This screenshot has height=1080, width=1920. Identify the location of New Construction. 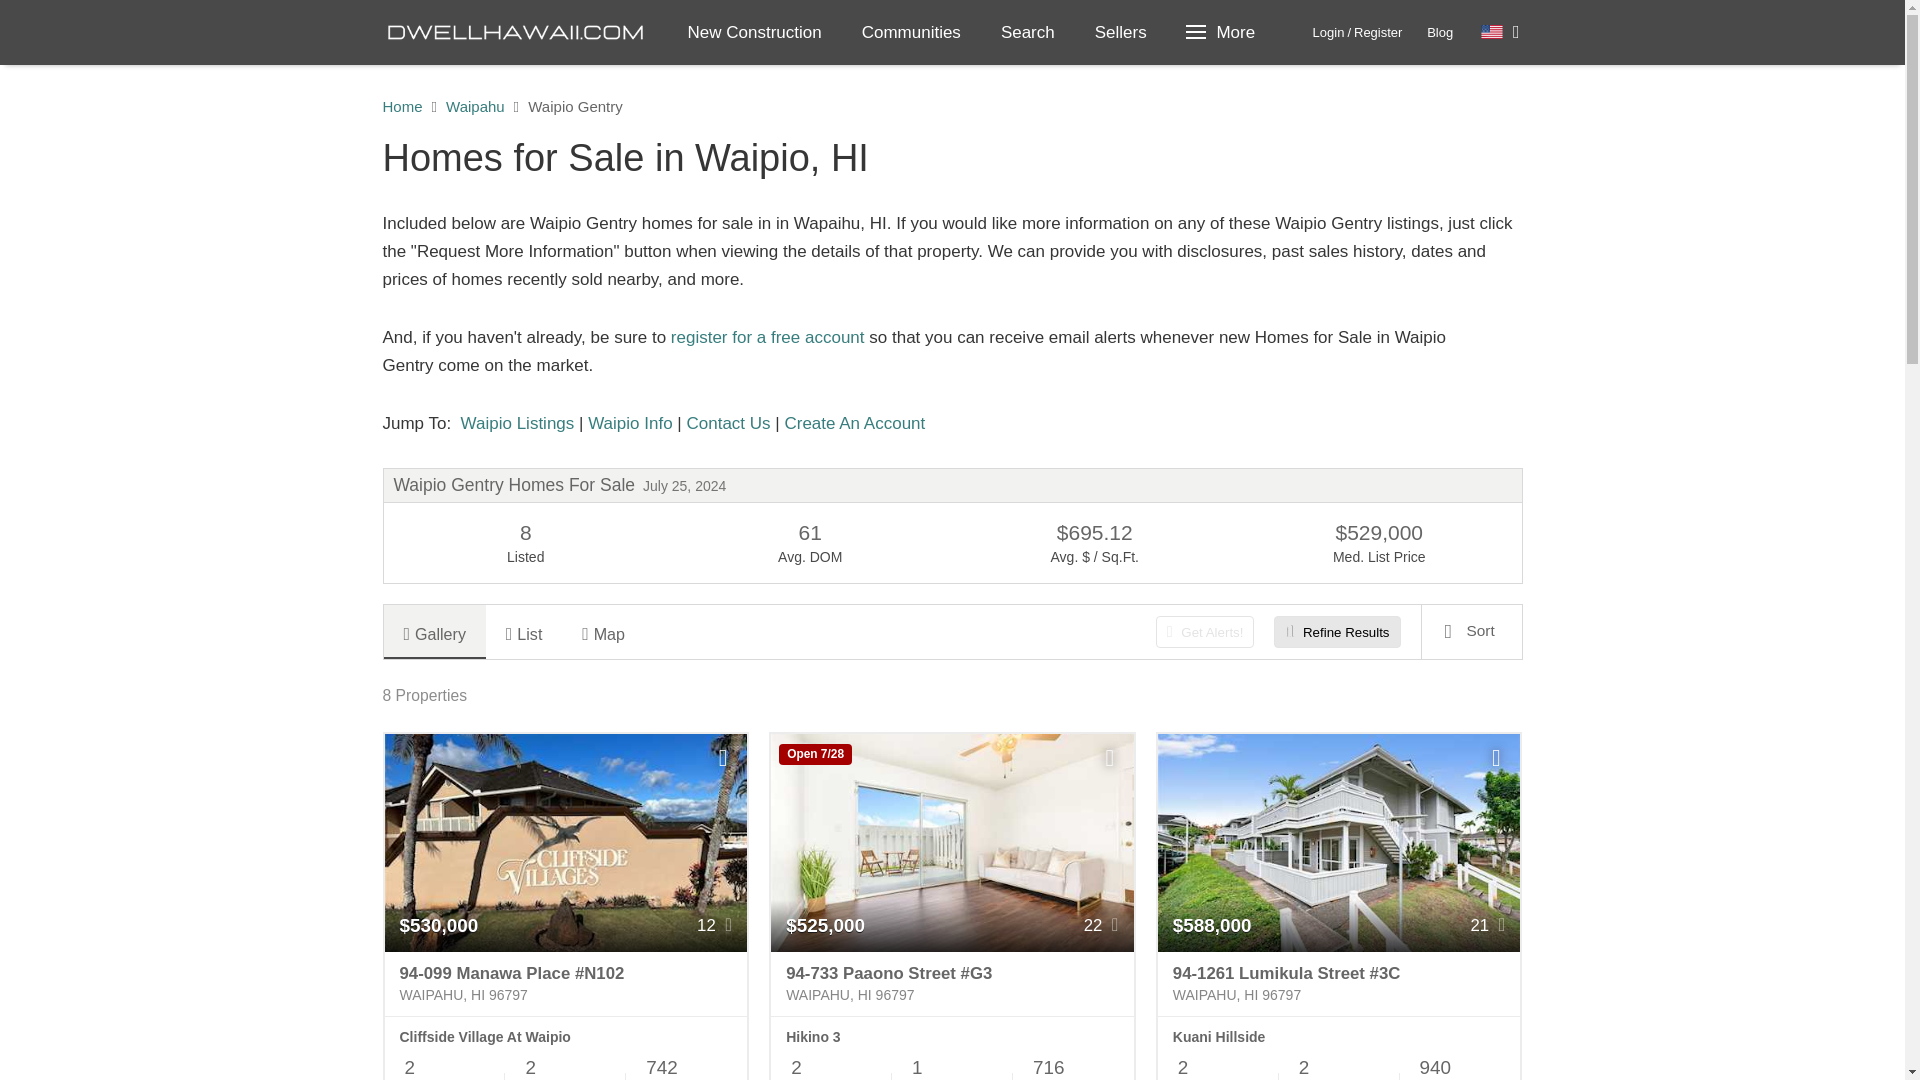
(755, 32).